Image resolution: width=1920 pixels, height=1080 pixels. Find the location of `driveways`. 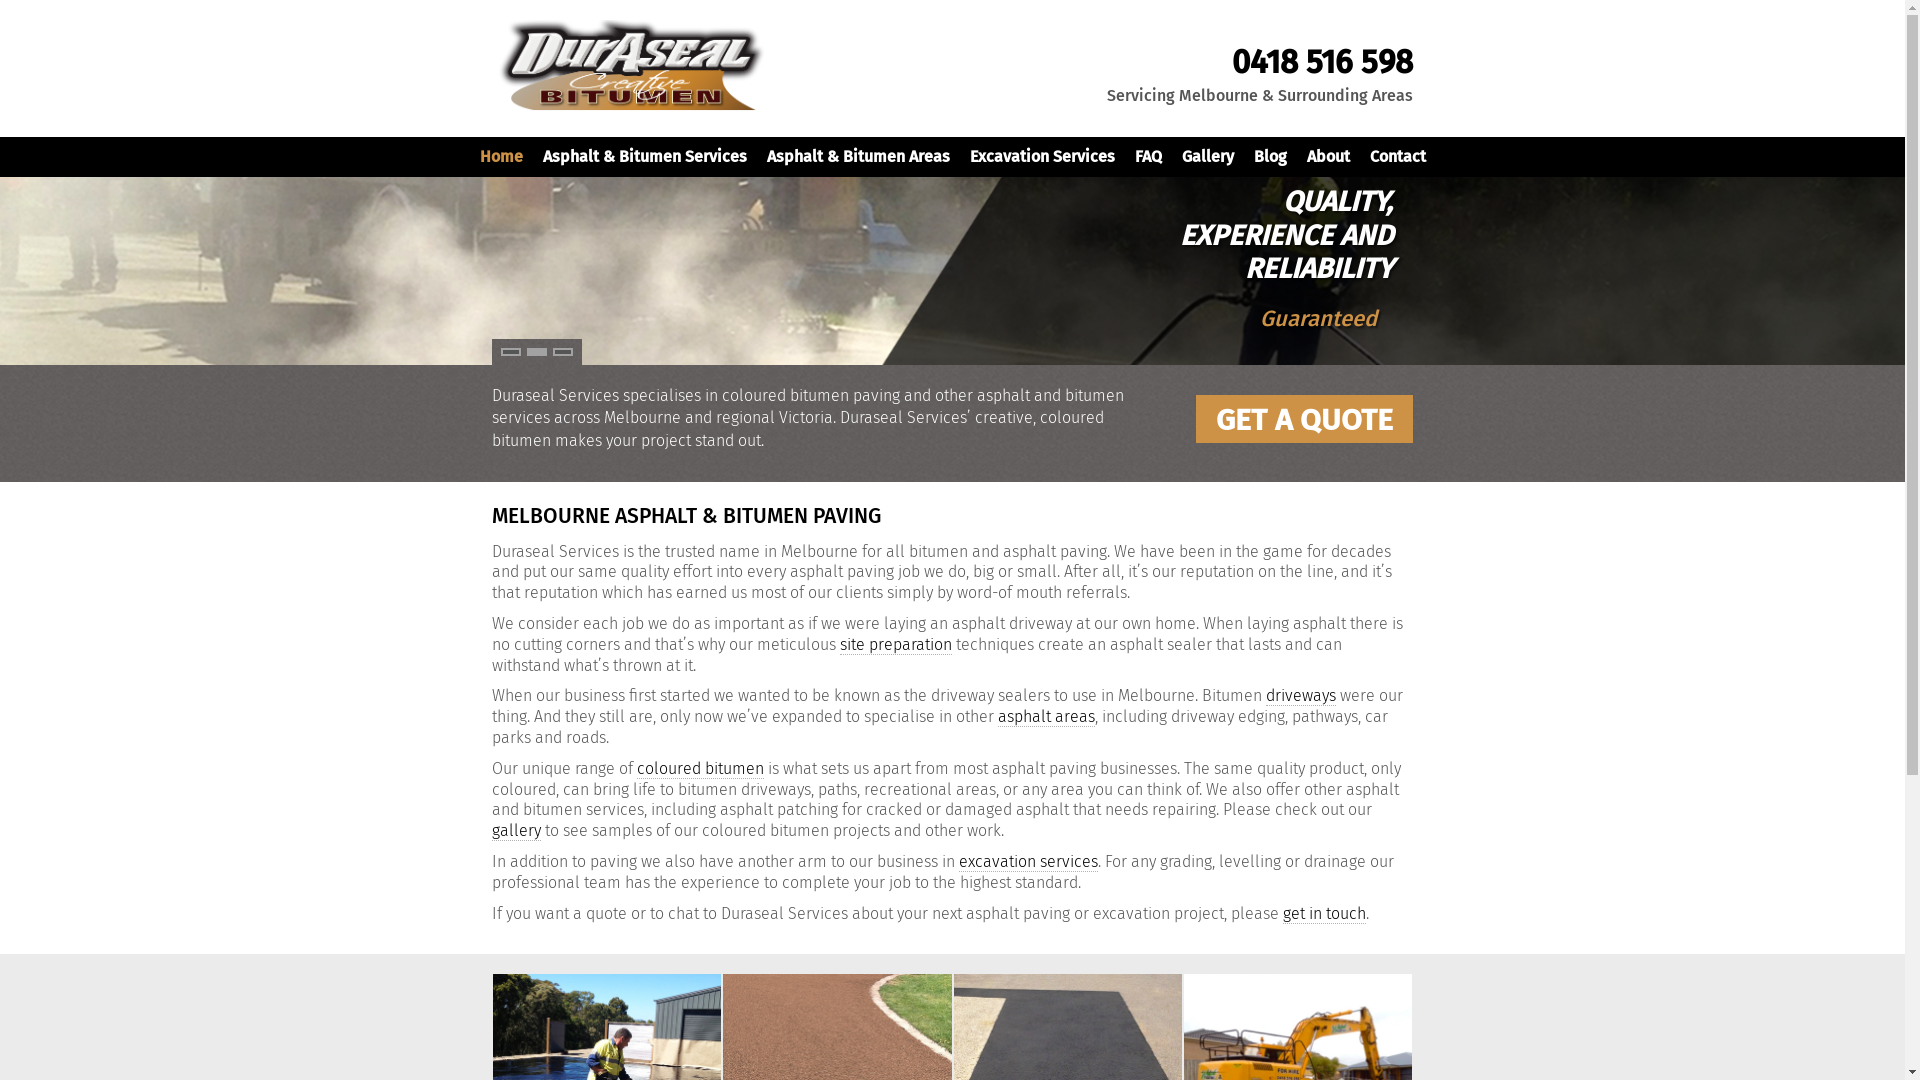

driveways is located at coordinates (1301, 696).